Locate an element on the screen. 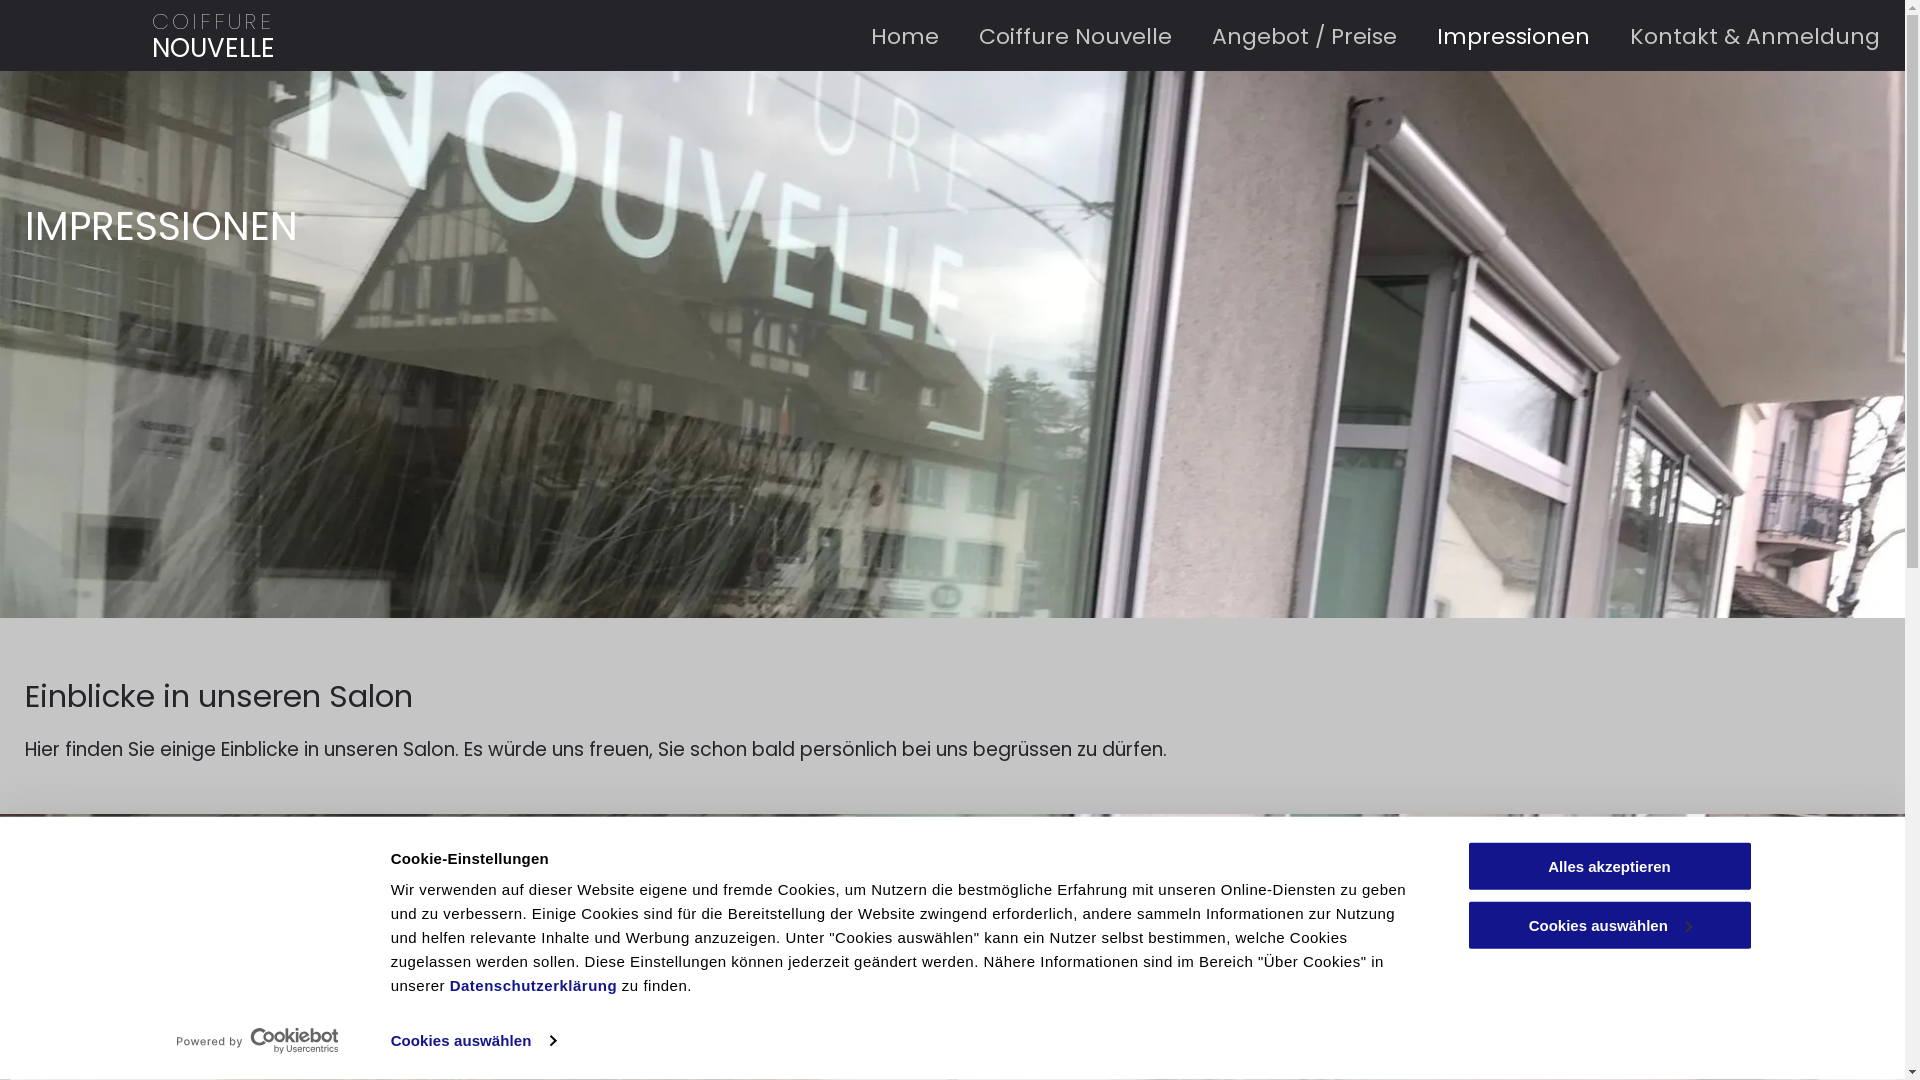 The width and height of the screenshot is (1920, 1080). Home is located at coordinates (885, 34).